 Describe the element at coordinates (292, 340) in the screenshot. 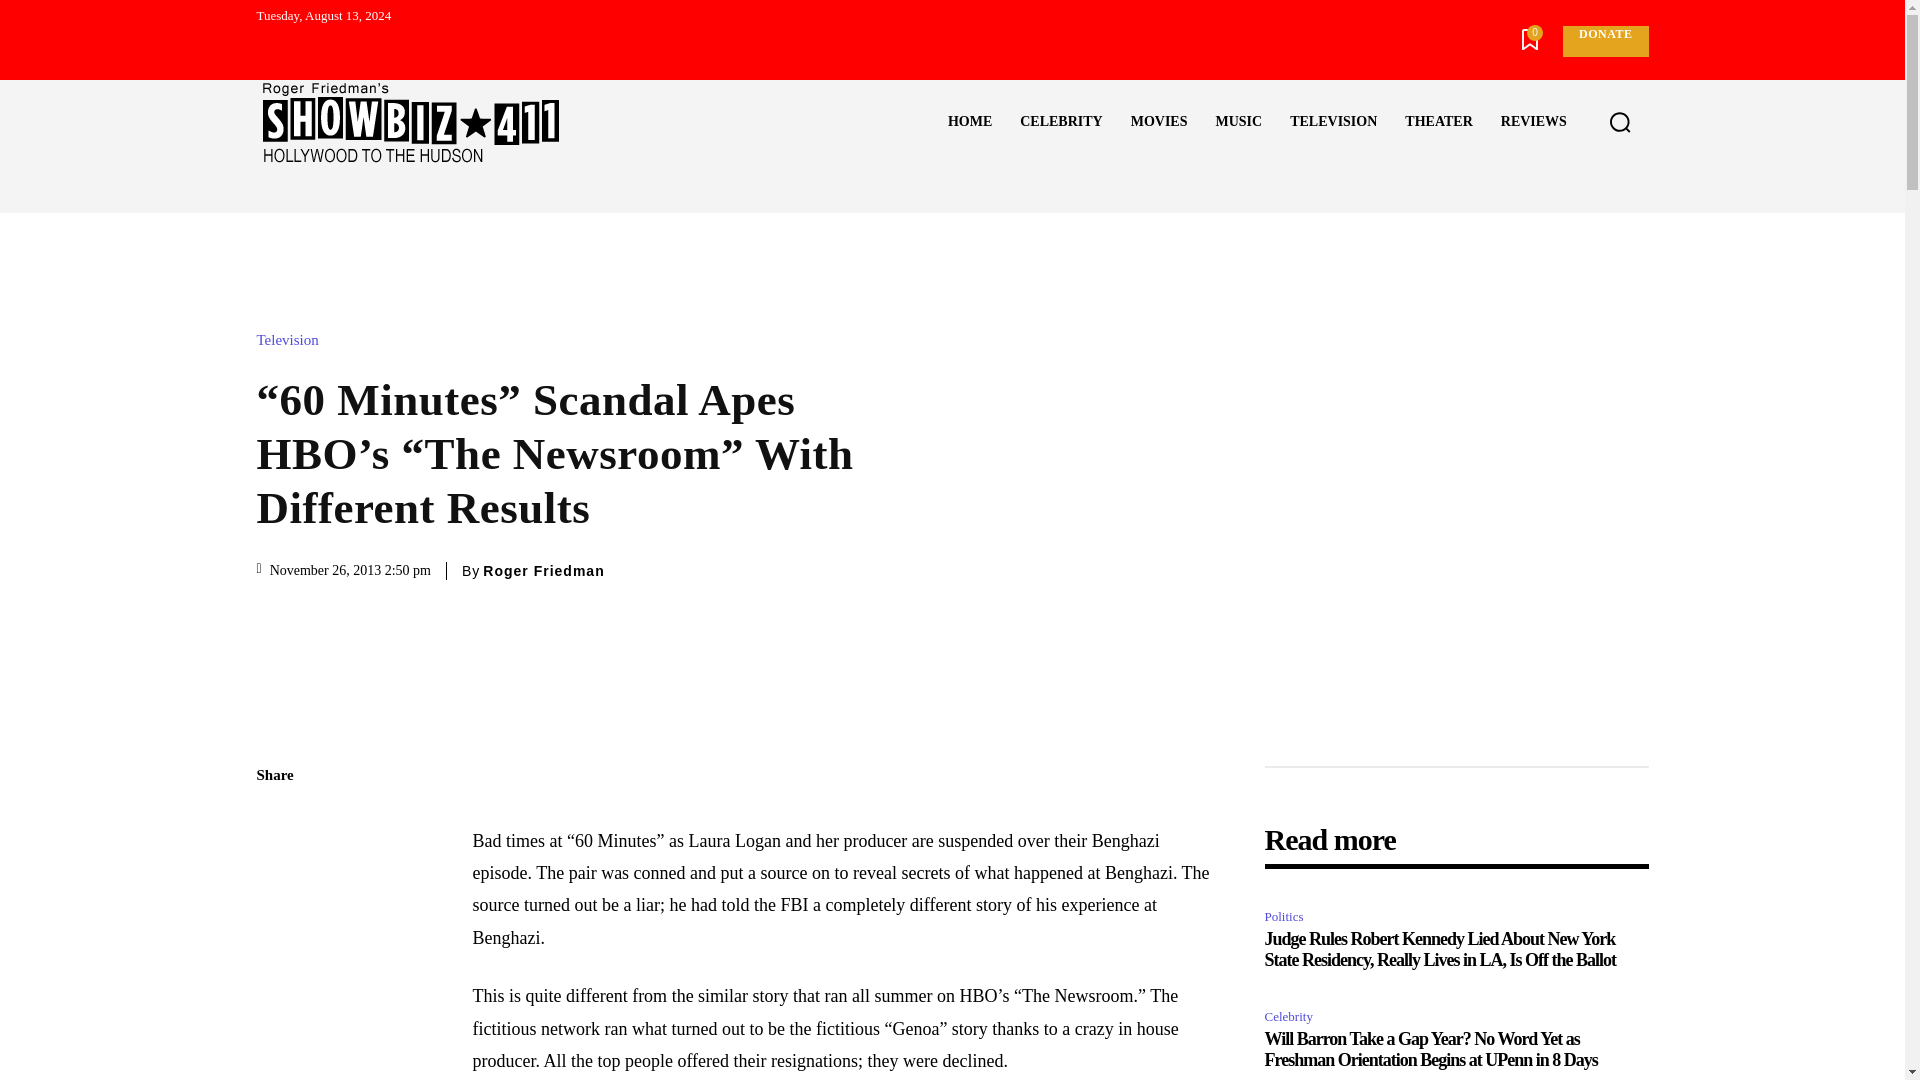

I see `Television` at that location.